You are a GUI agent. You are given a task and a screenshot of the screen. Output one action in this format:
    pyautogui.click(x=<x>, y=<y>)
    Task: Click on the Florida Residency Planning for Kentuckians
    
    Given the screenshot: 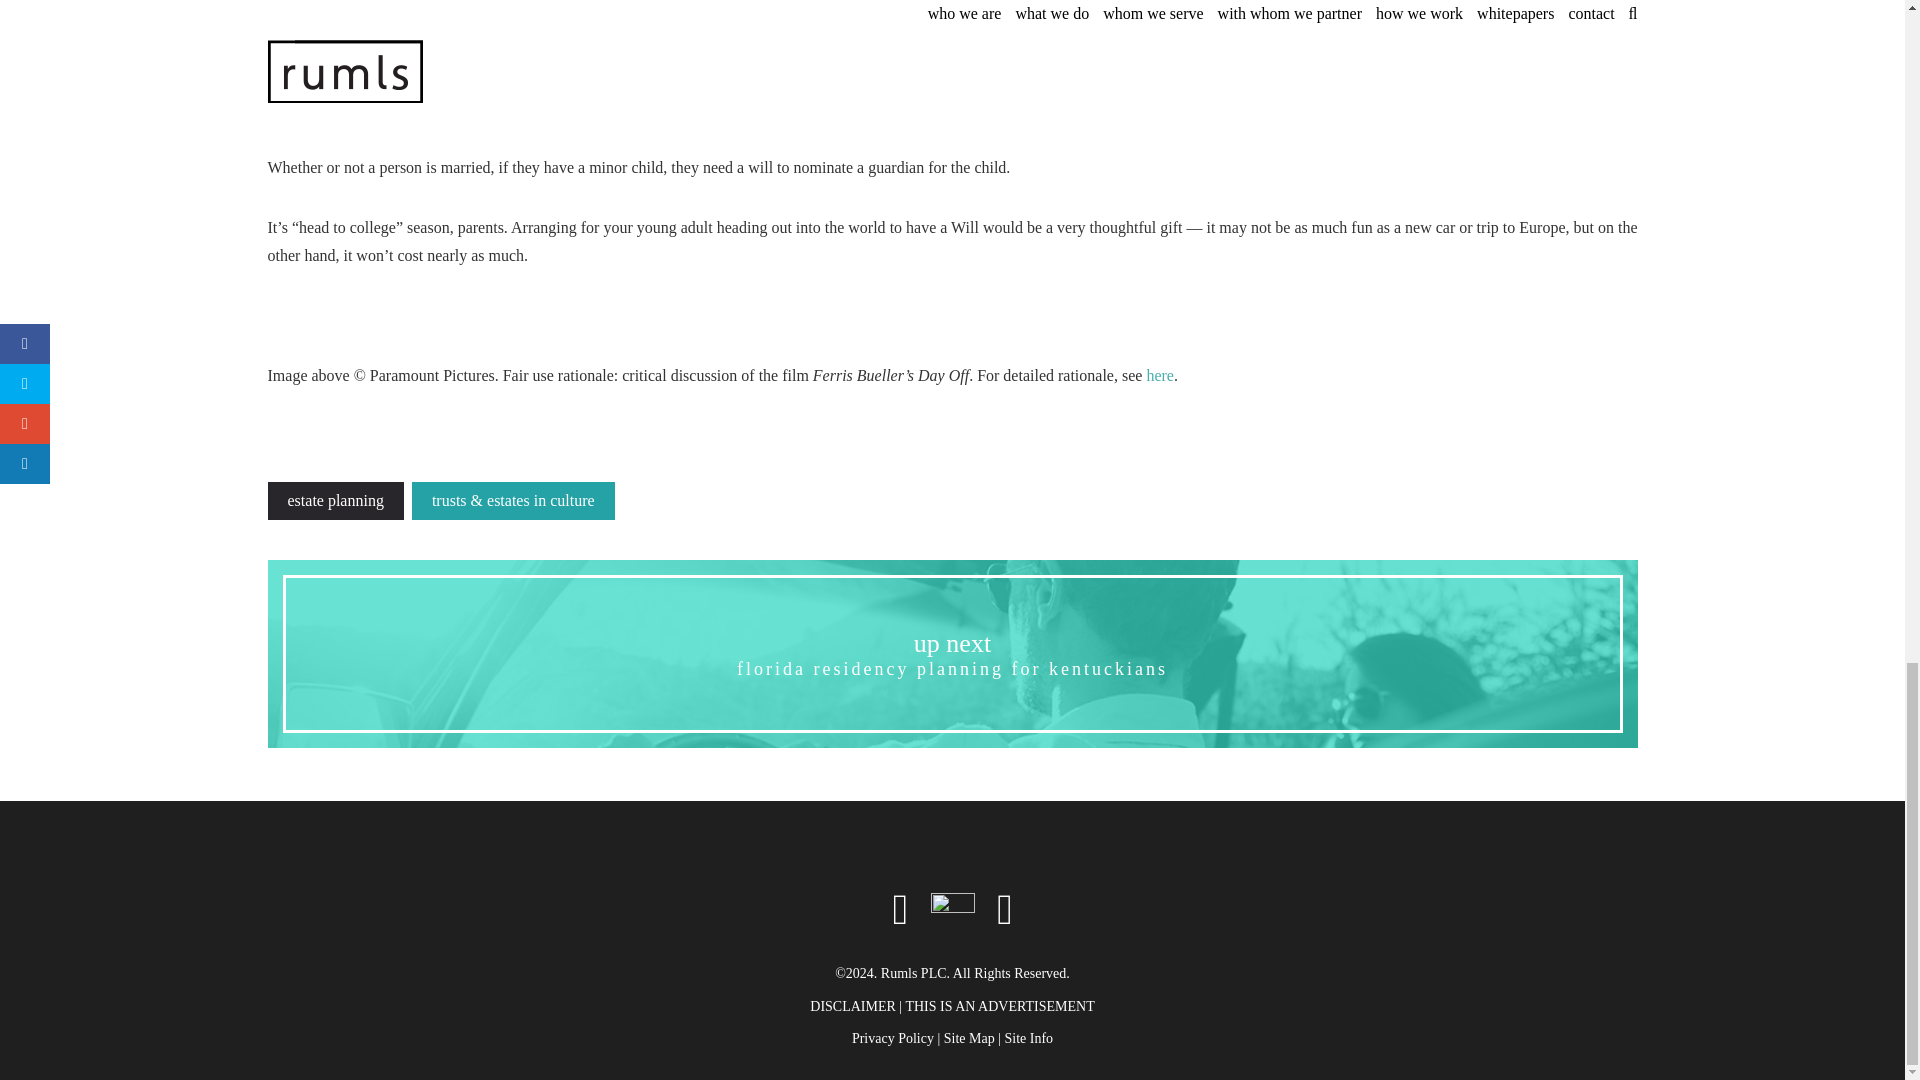 What is the action you would take?
    pyautogui.click(x=952, y=654)
    